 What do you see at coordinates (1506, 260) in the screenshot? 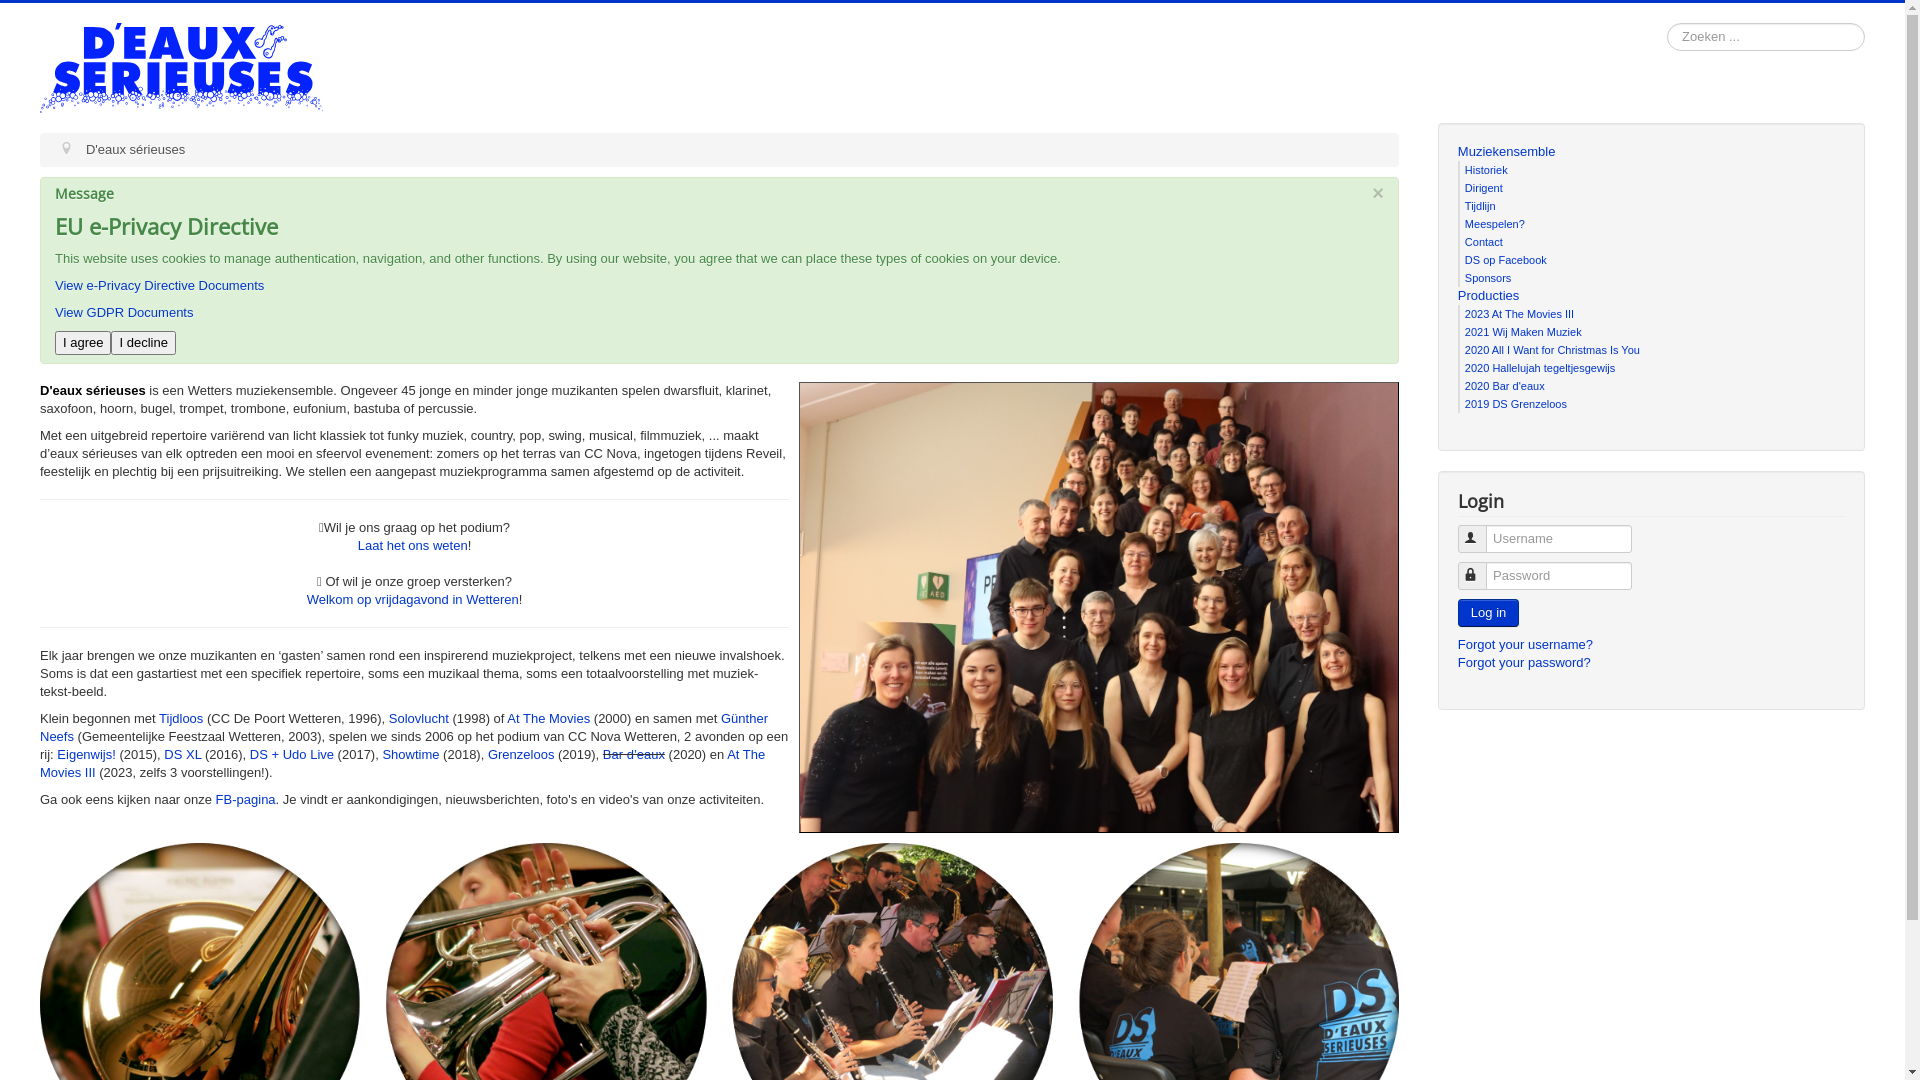
I see `DS op Facebook` at bounding box center [1506, 260].